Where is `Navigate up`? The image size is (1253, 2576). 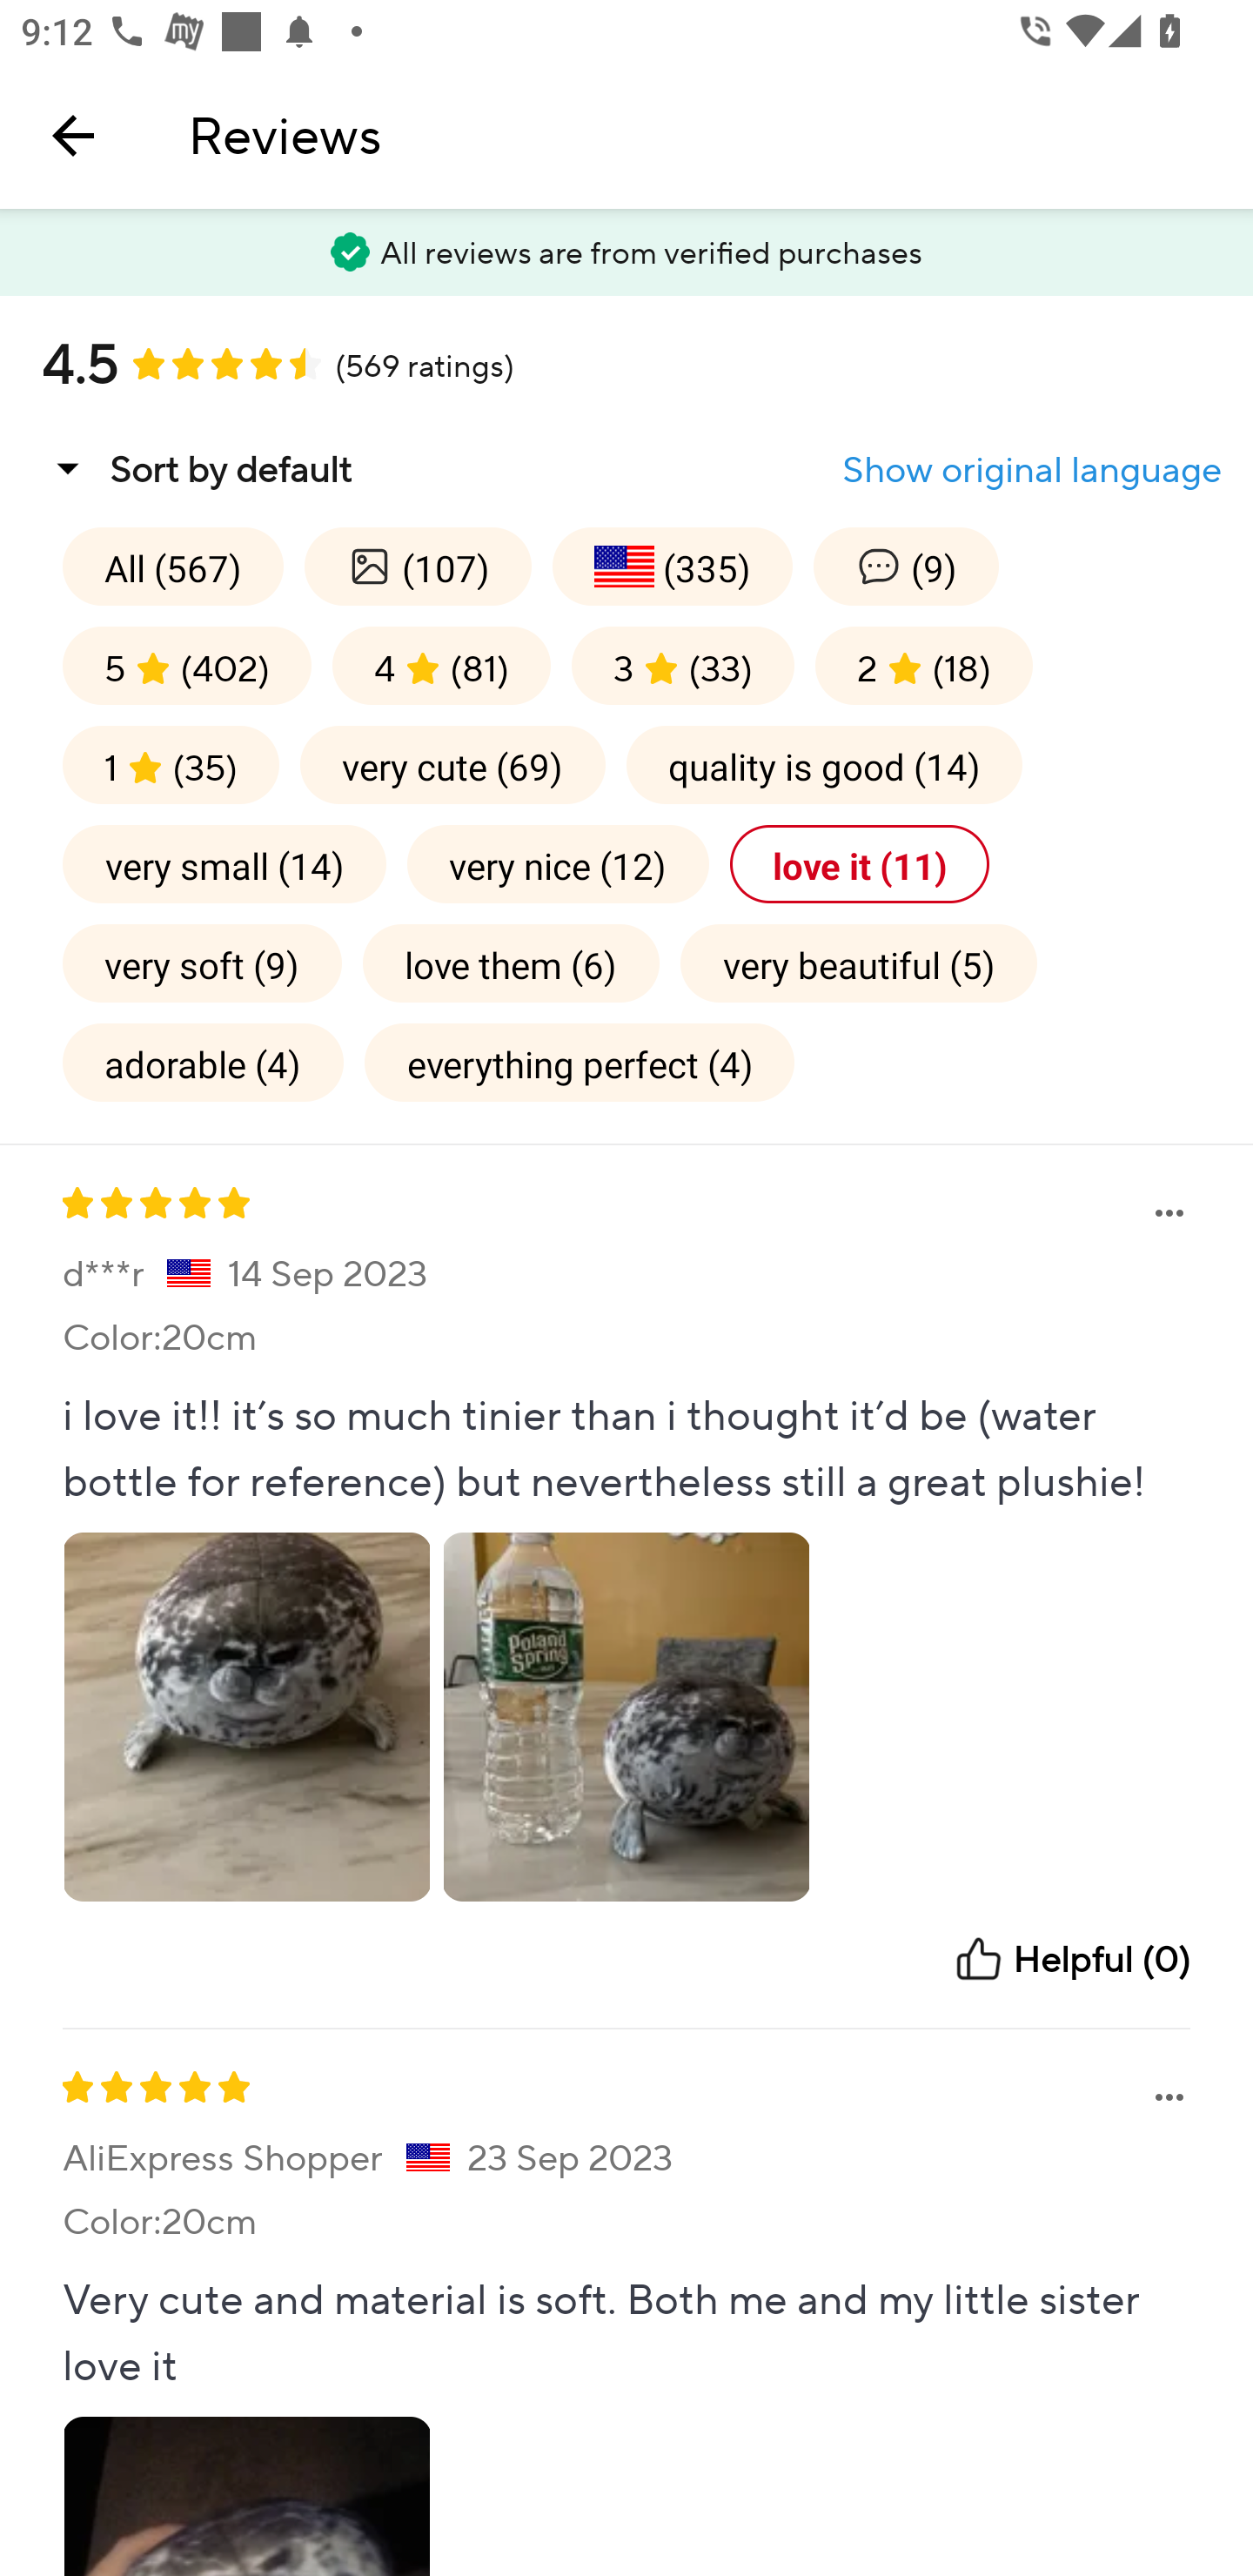 Navigate up is located at coordinates (73, 135).